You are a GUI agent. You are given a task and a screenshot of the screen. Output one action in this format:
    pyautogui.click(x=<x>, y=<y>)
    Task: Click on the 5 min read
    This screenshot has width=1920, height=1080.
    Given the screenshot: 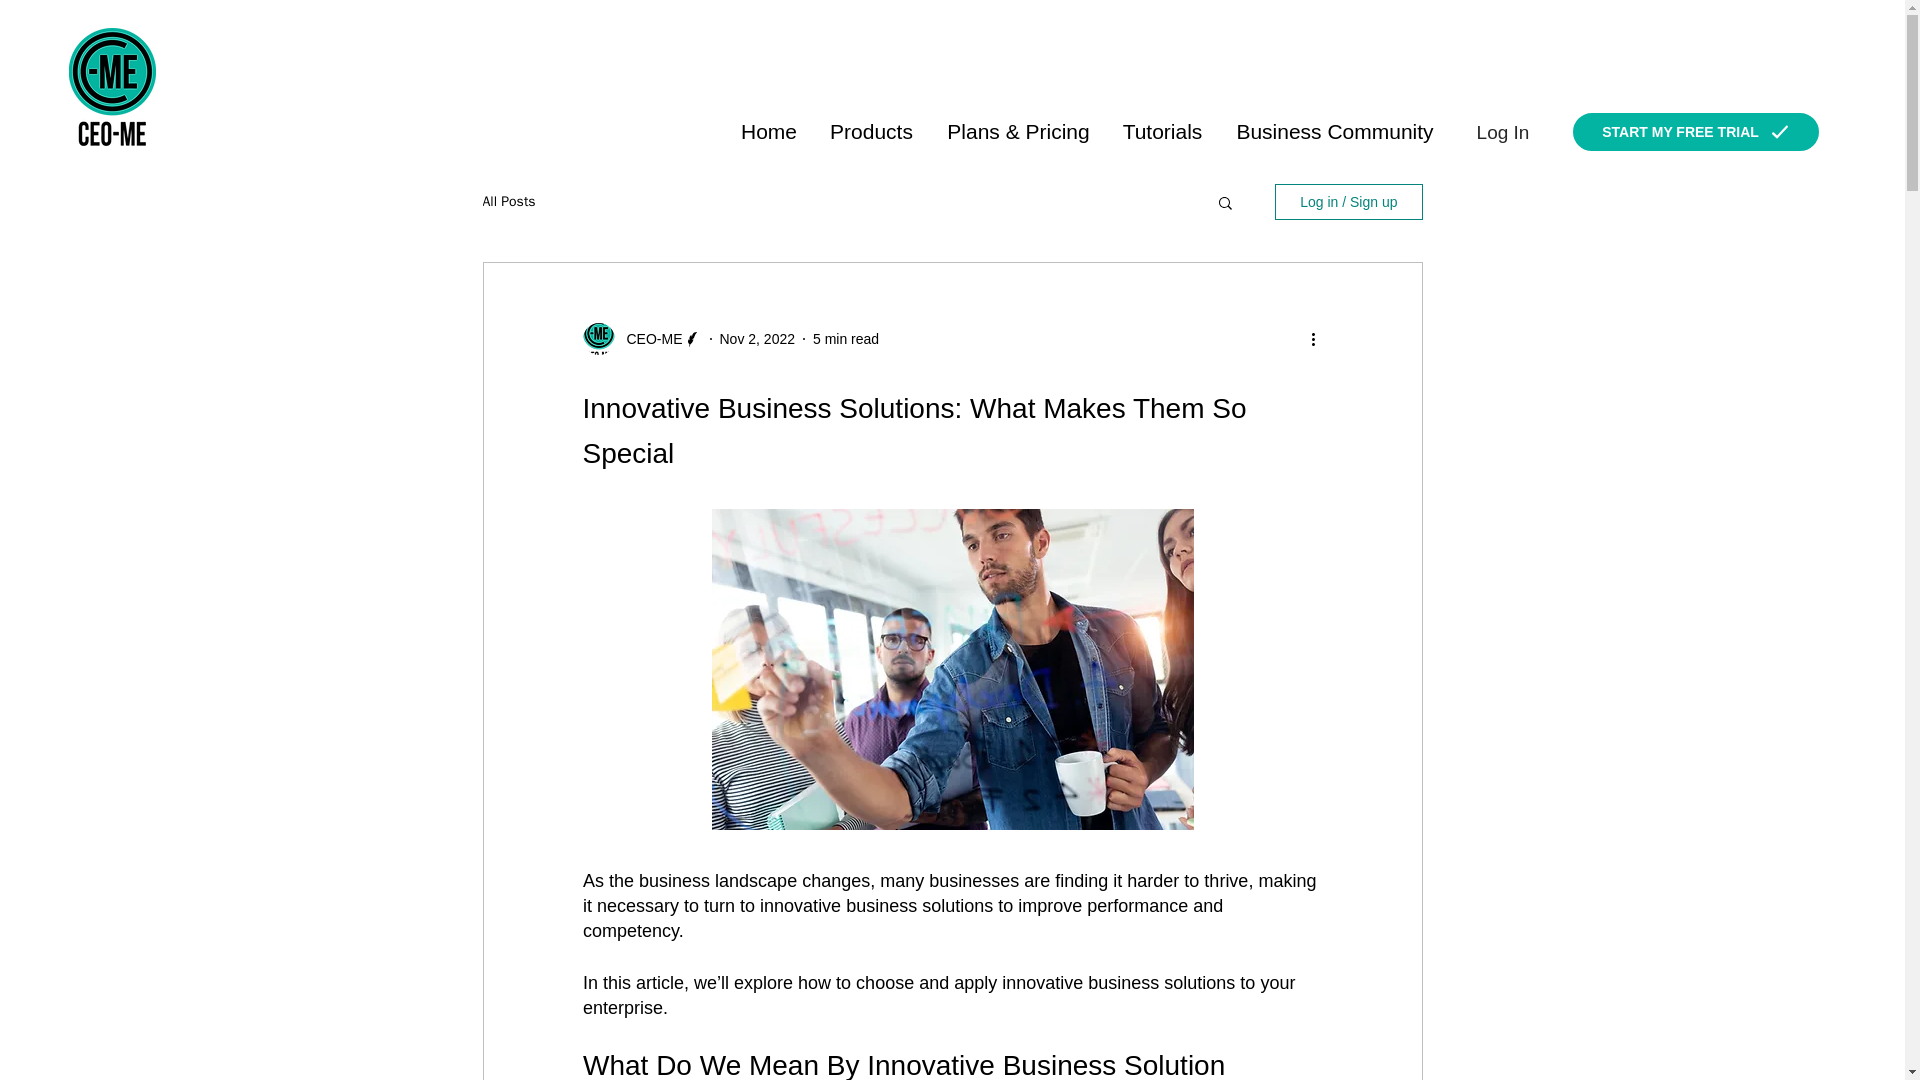 What is the action you would take?
    pyautogui.click(x=846, y=338)
    